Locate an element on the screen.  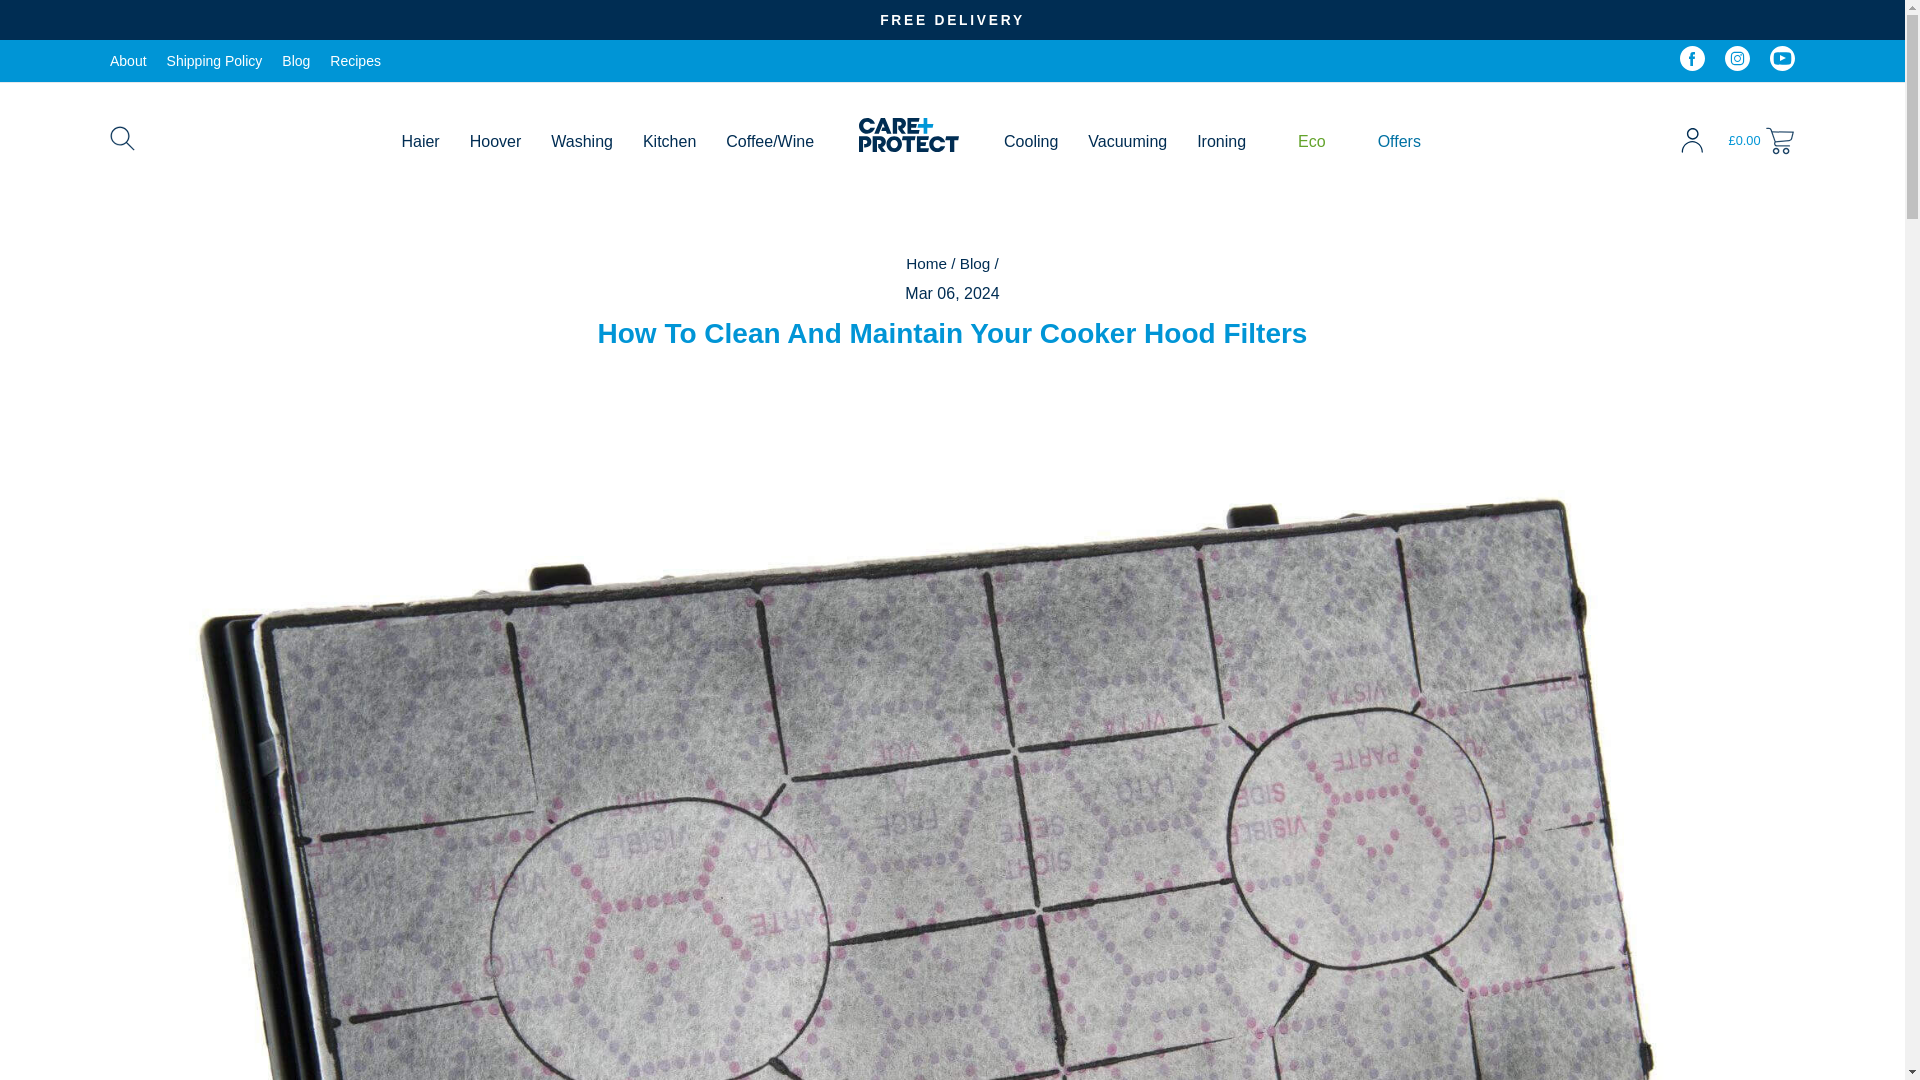
MyCarePlusProtect on Instagram is located at coordinates (1736, 60).